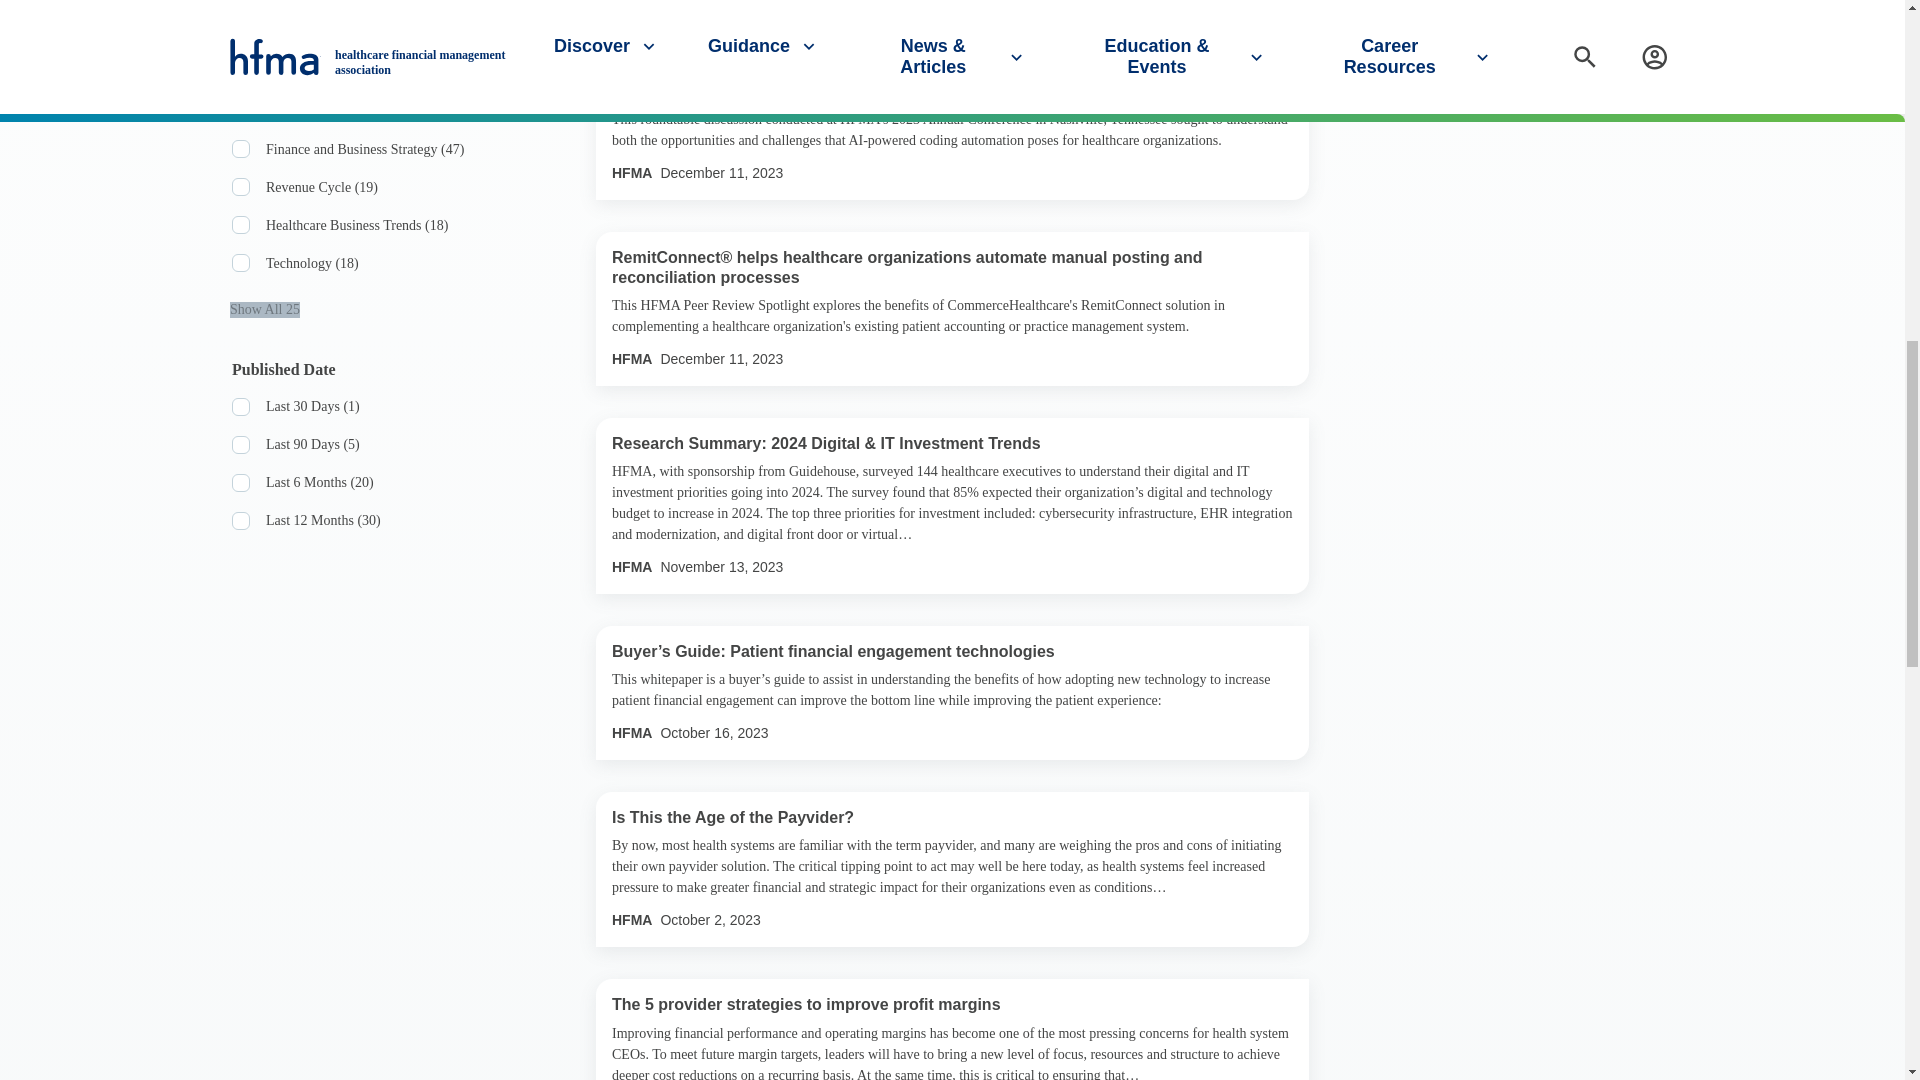 The height and width of the screenshot is (1080, 1920). Describe the element at coordinates (240, 406) in the screenshot. I see `30days` at that location.